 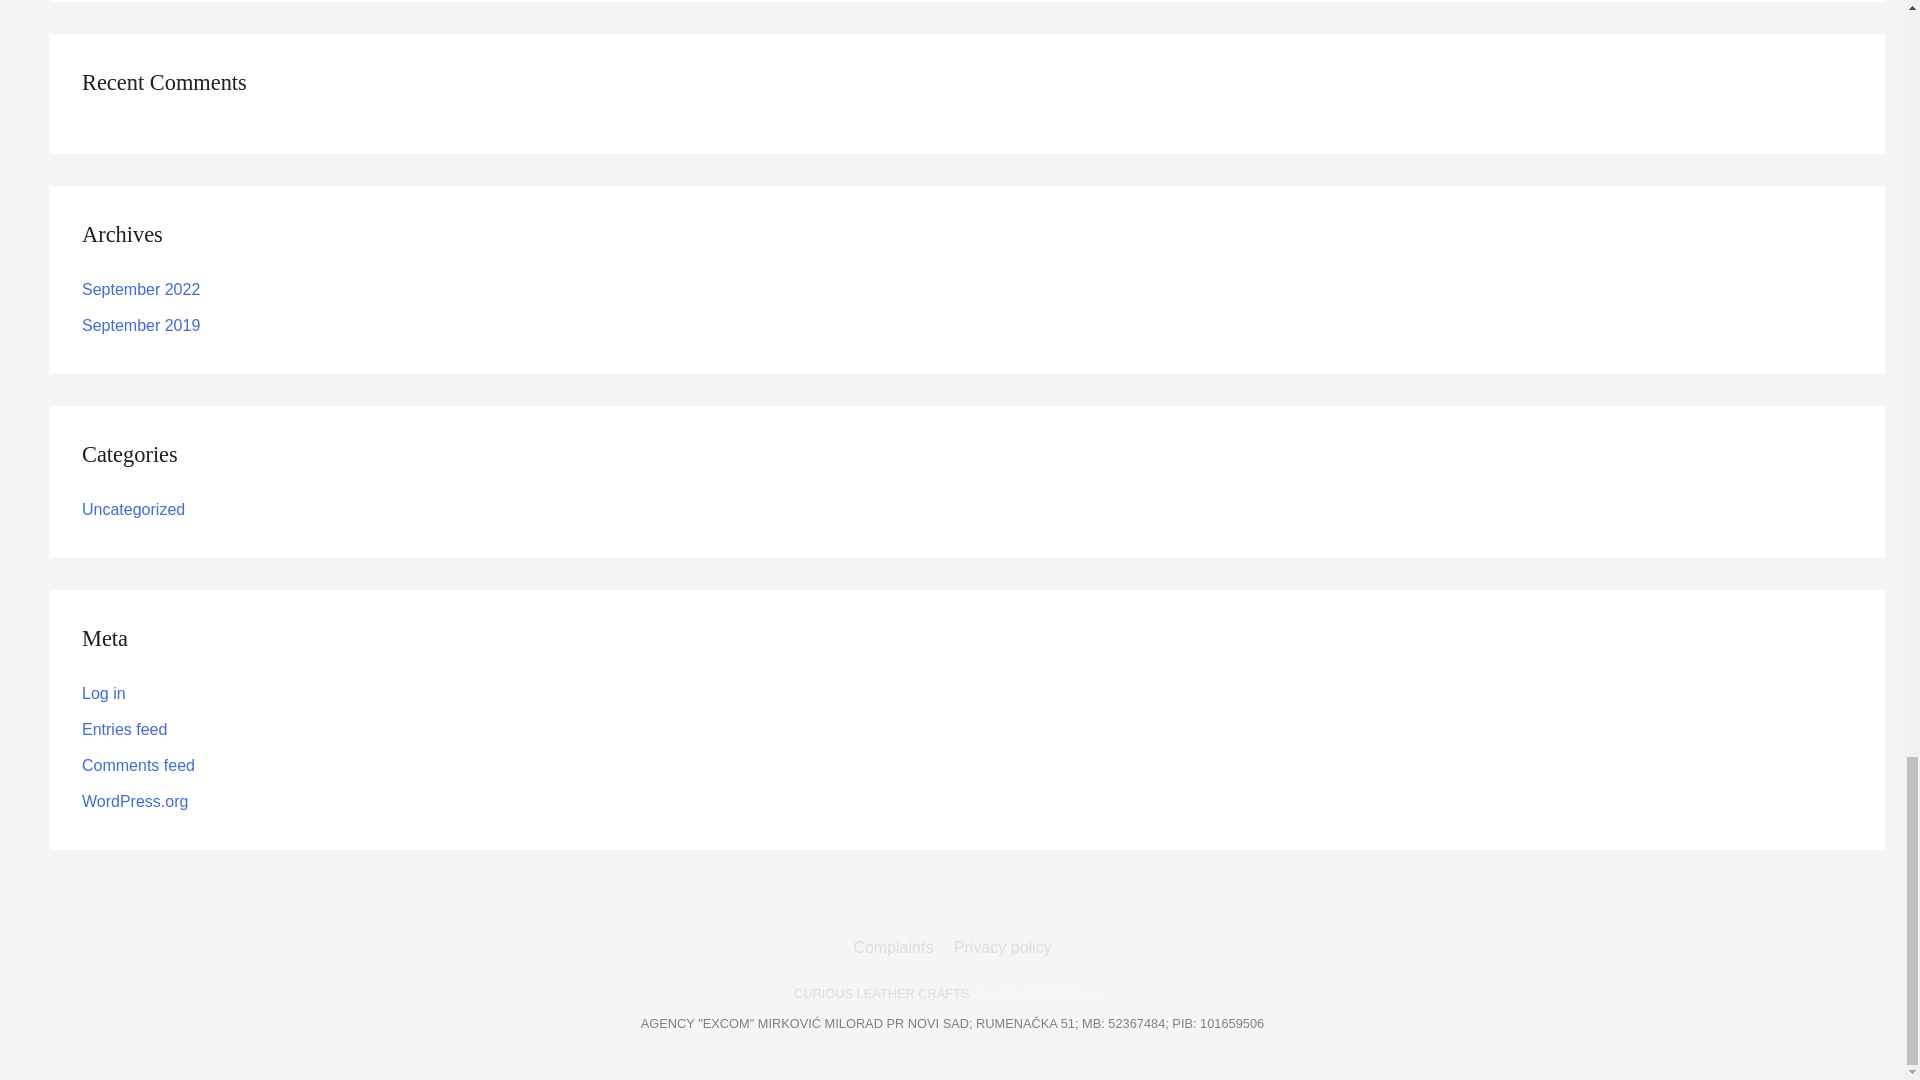 What do you see at coordinates (124, 729) in the screenshot?
I see `Entries feed` at bounding box center [124, 729].